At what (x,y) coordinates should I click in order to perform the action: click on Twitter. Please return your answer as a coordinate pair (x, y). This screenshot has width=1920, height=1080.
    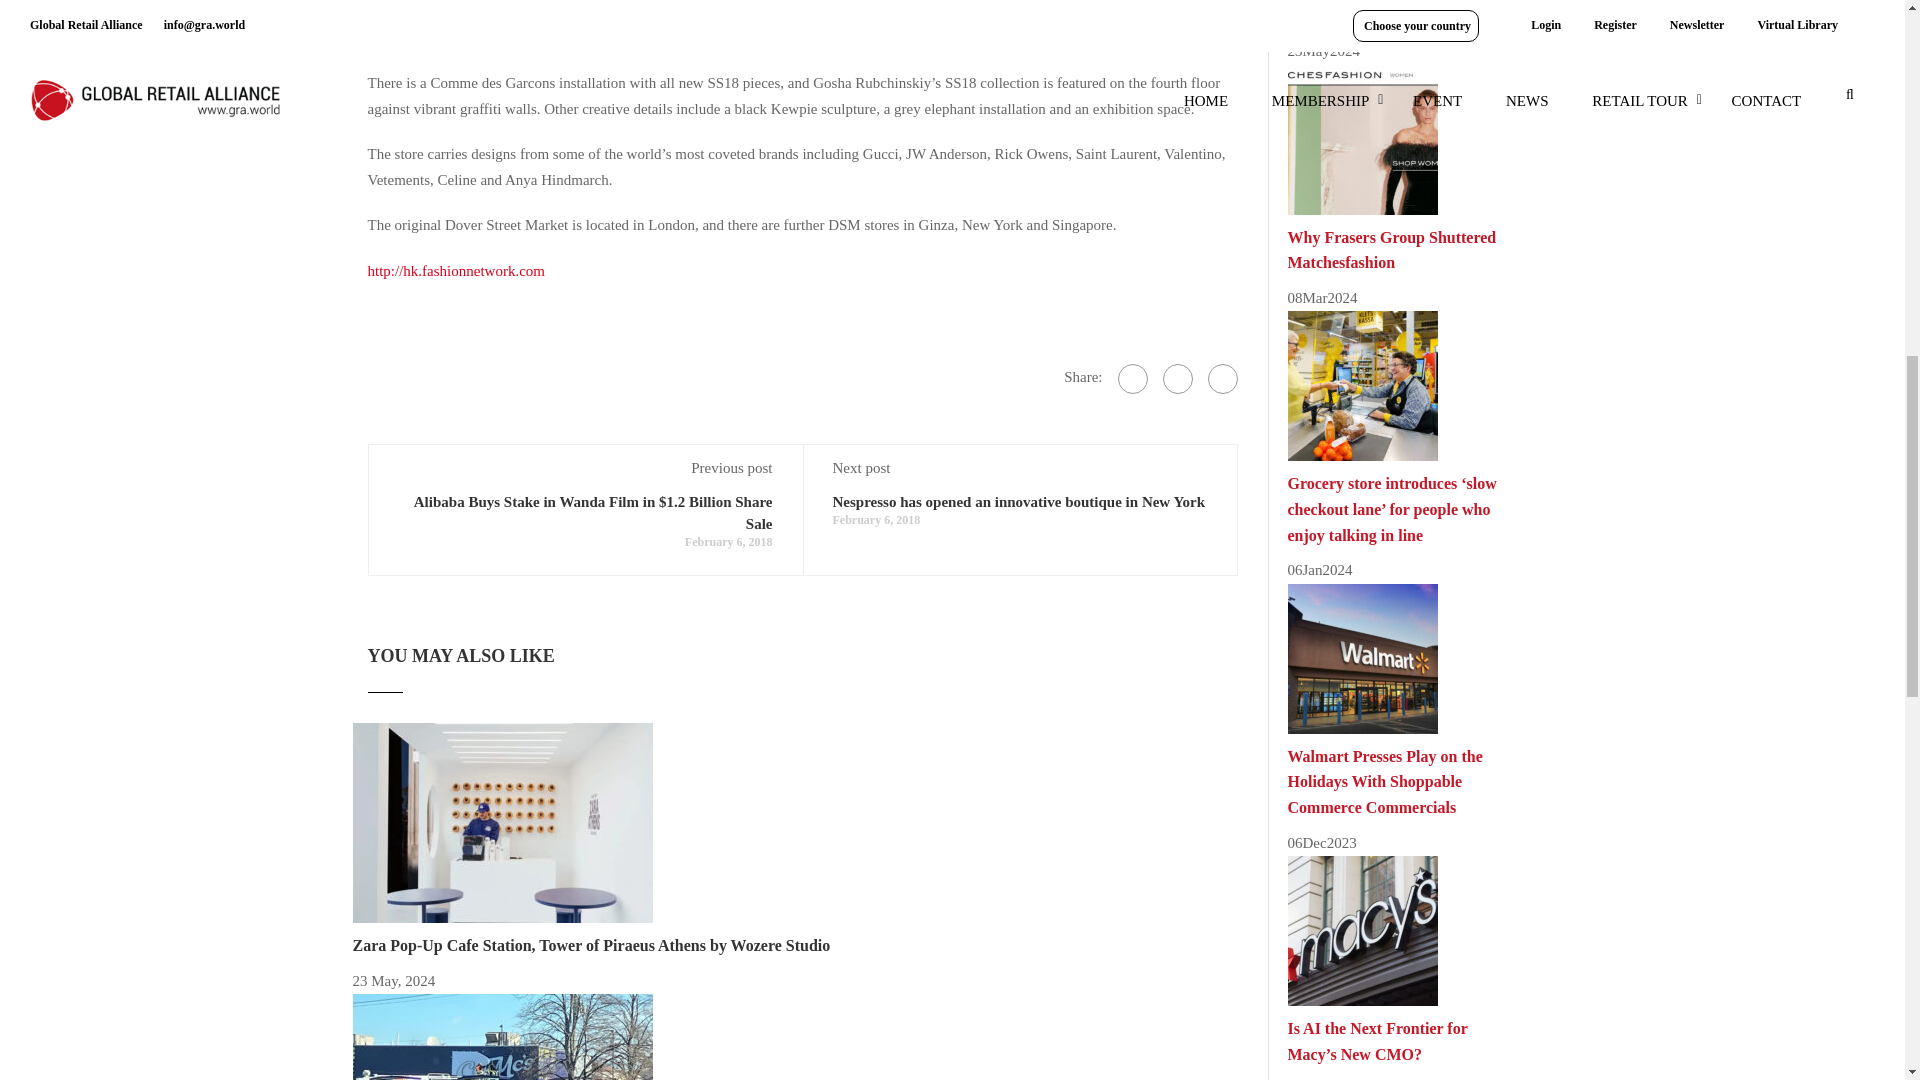
    Looking at the image, I should click on (1176, 378).